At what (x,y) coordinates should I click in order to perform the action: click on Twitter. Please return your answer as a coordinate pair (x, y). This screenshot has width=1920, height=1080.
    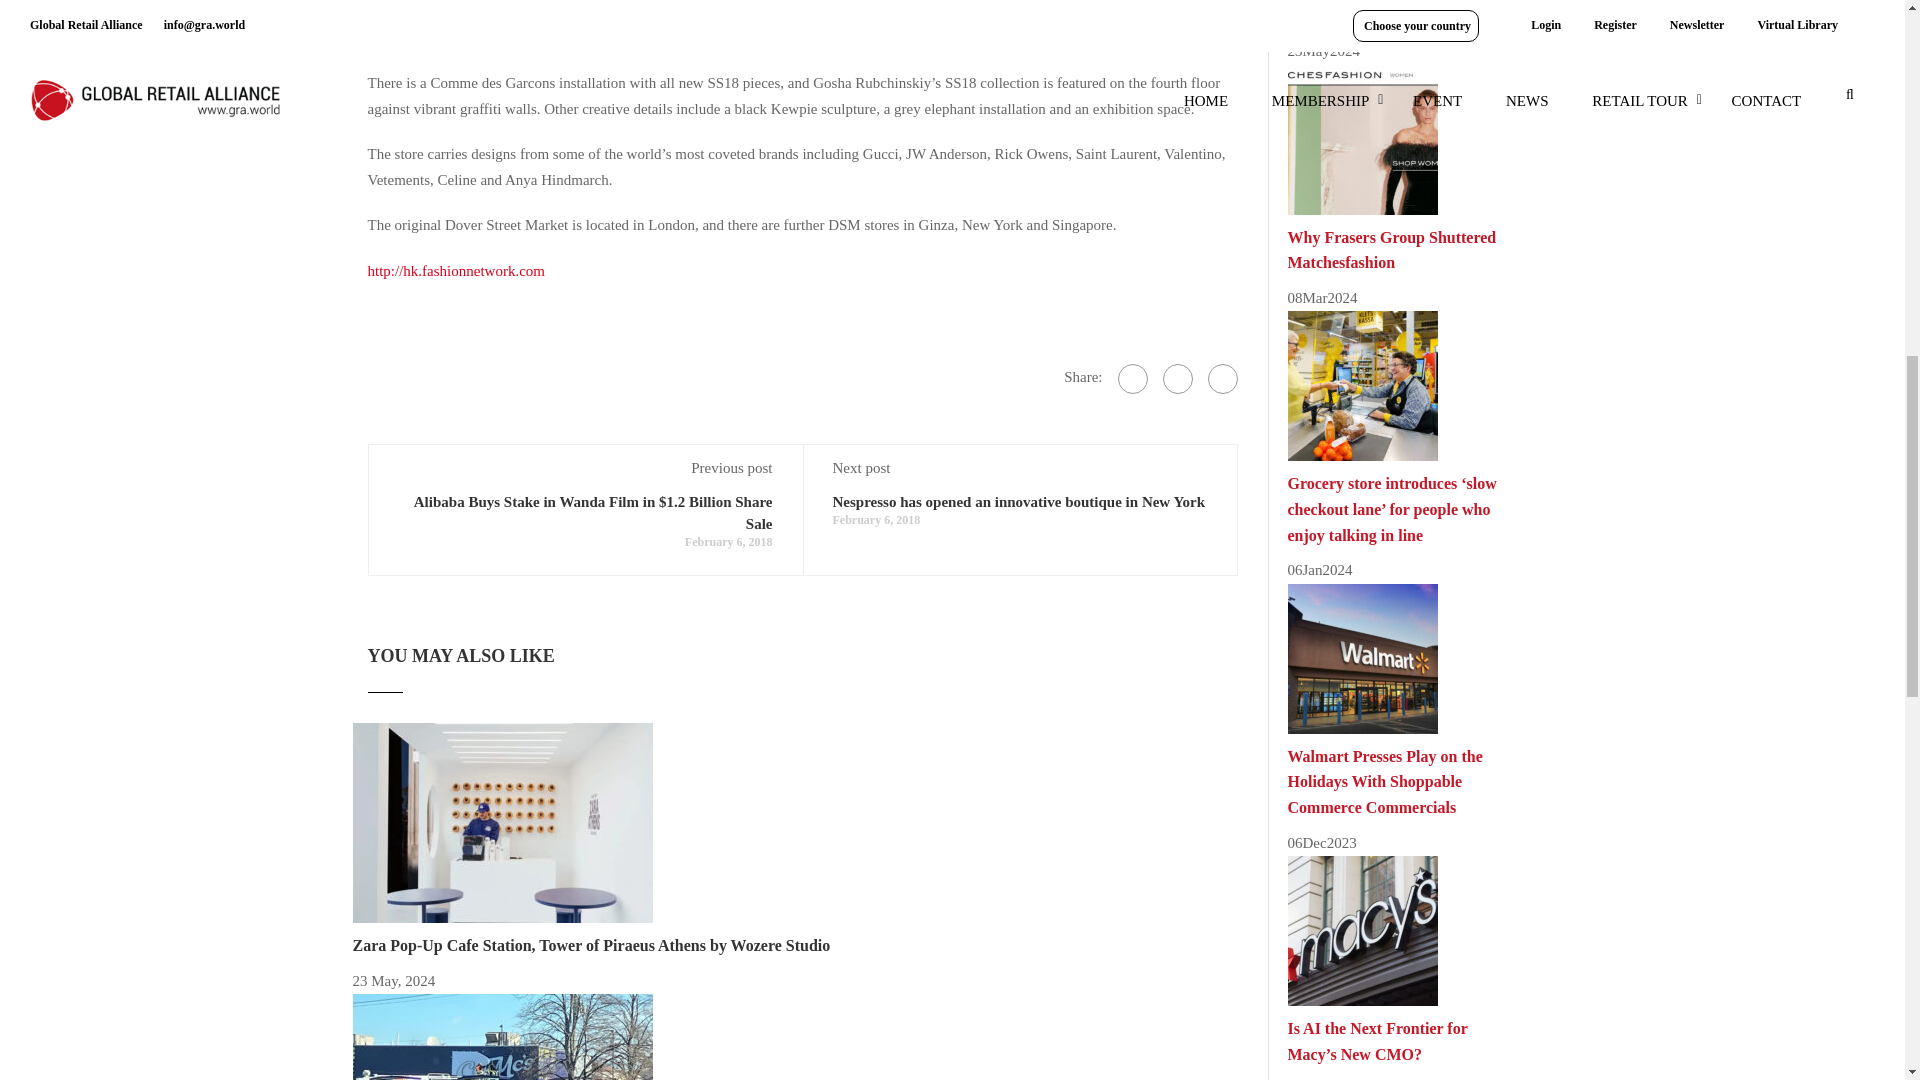
    Looking at the image, I should click on (1176, 378).